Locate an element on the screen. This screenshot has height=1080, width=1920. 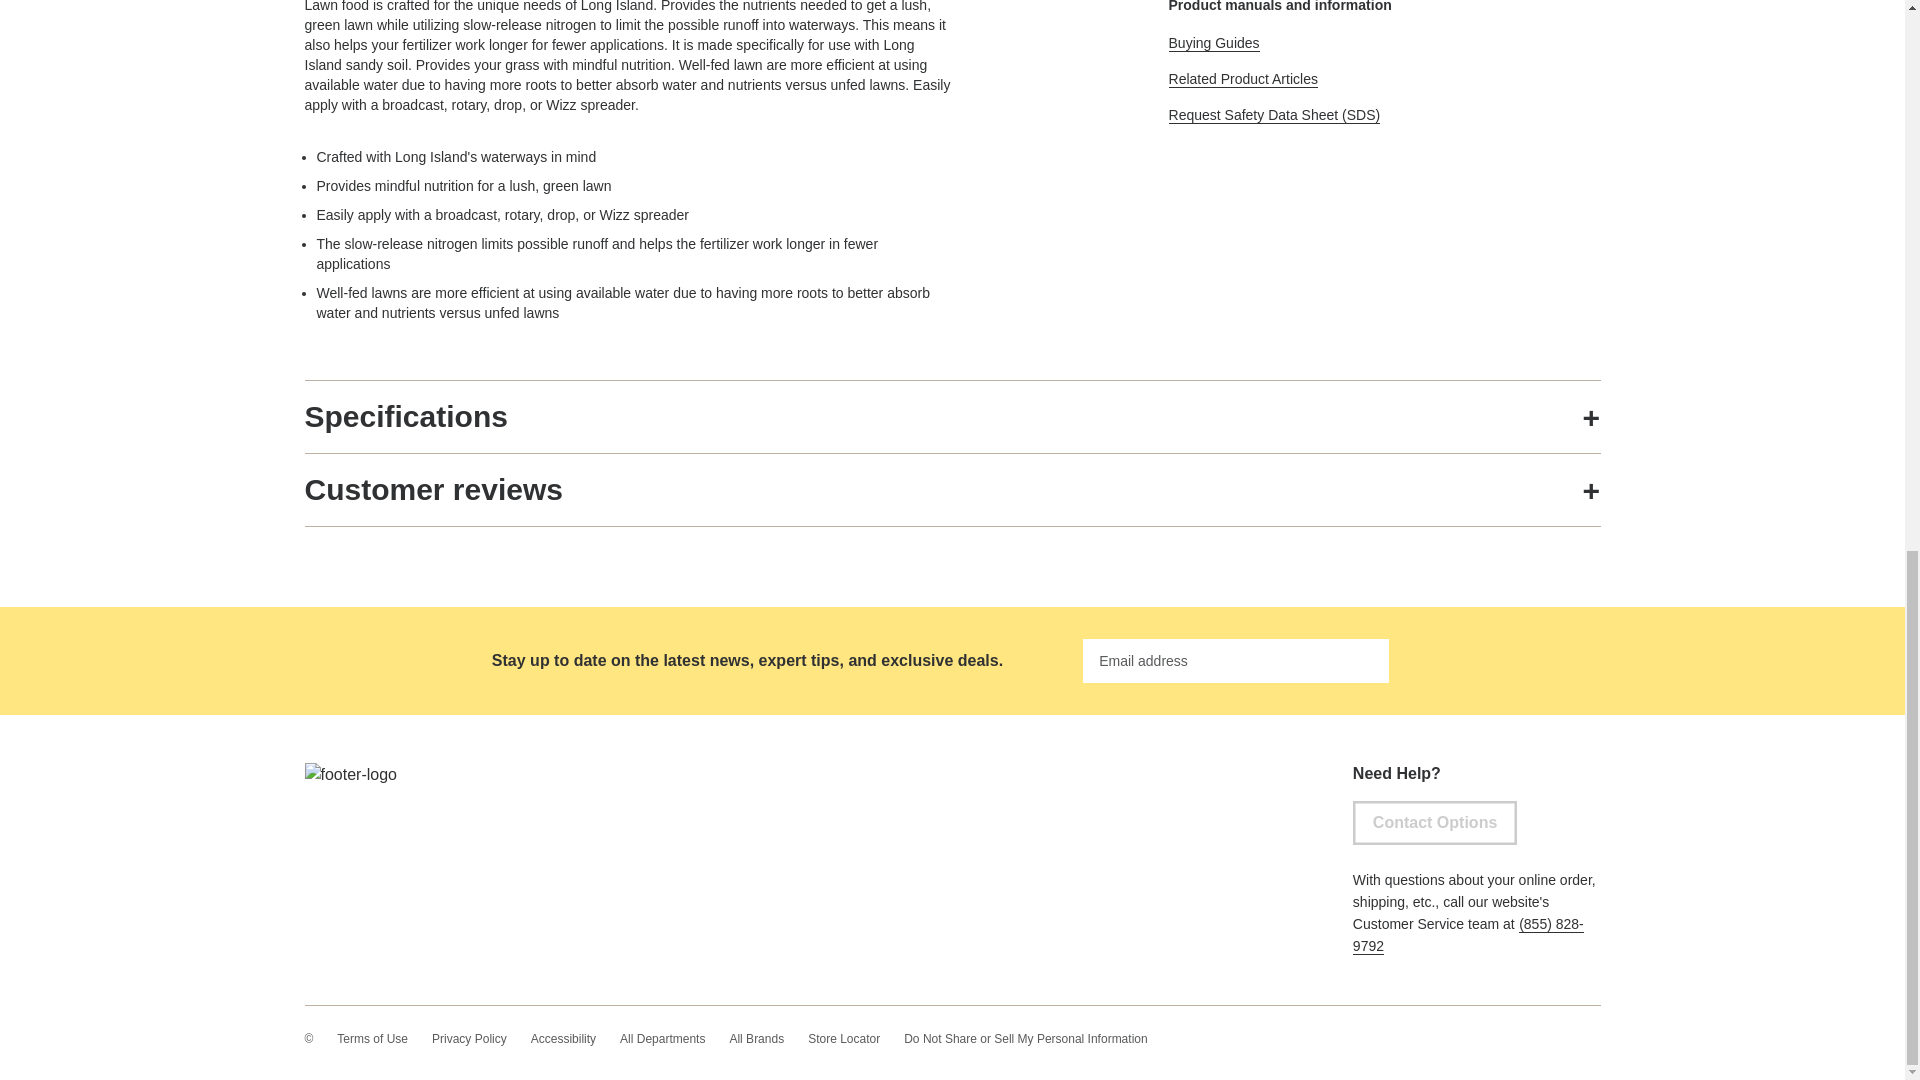
Buying Guides is located at coordinates (1214, 42).